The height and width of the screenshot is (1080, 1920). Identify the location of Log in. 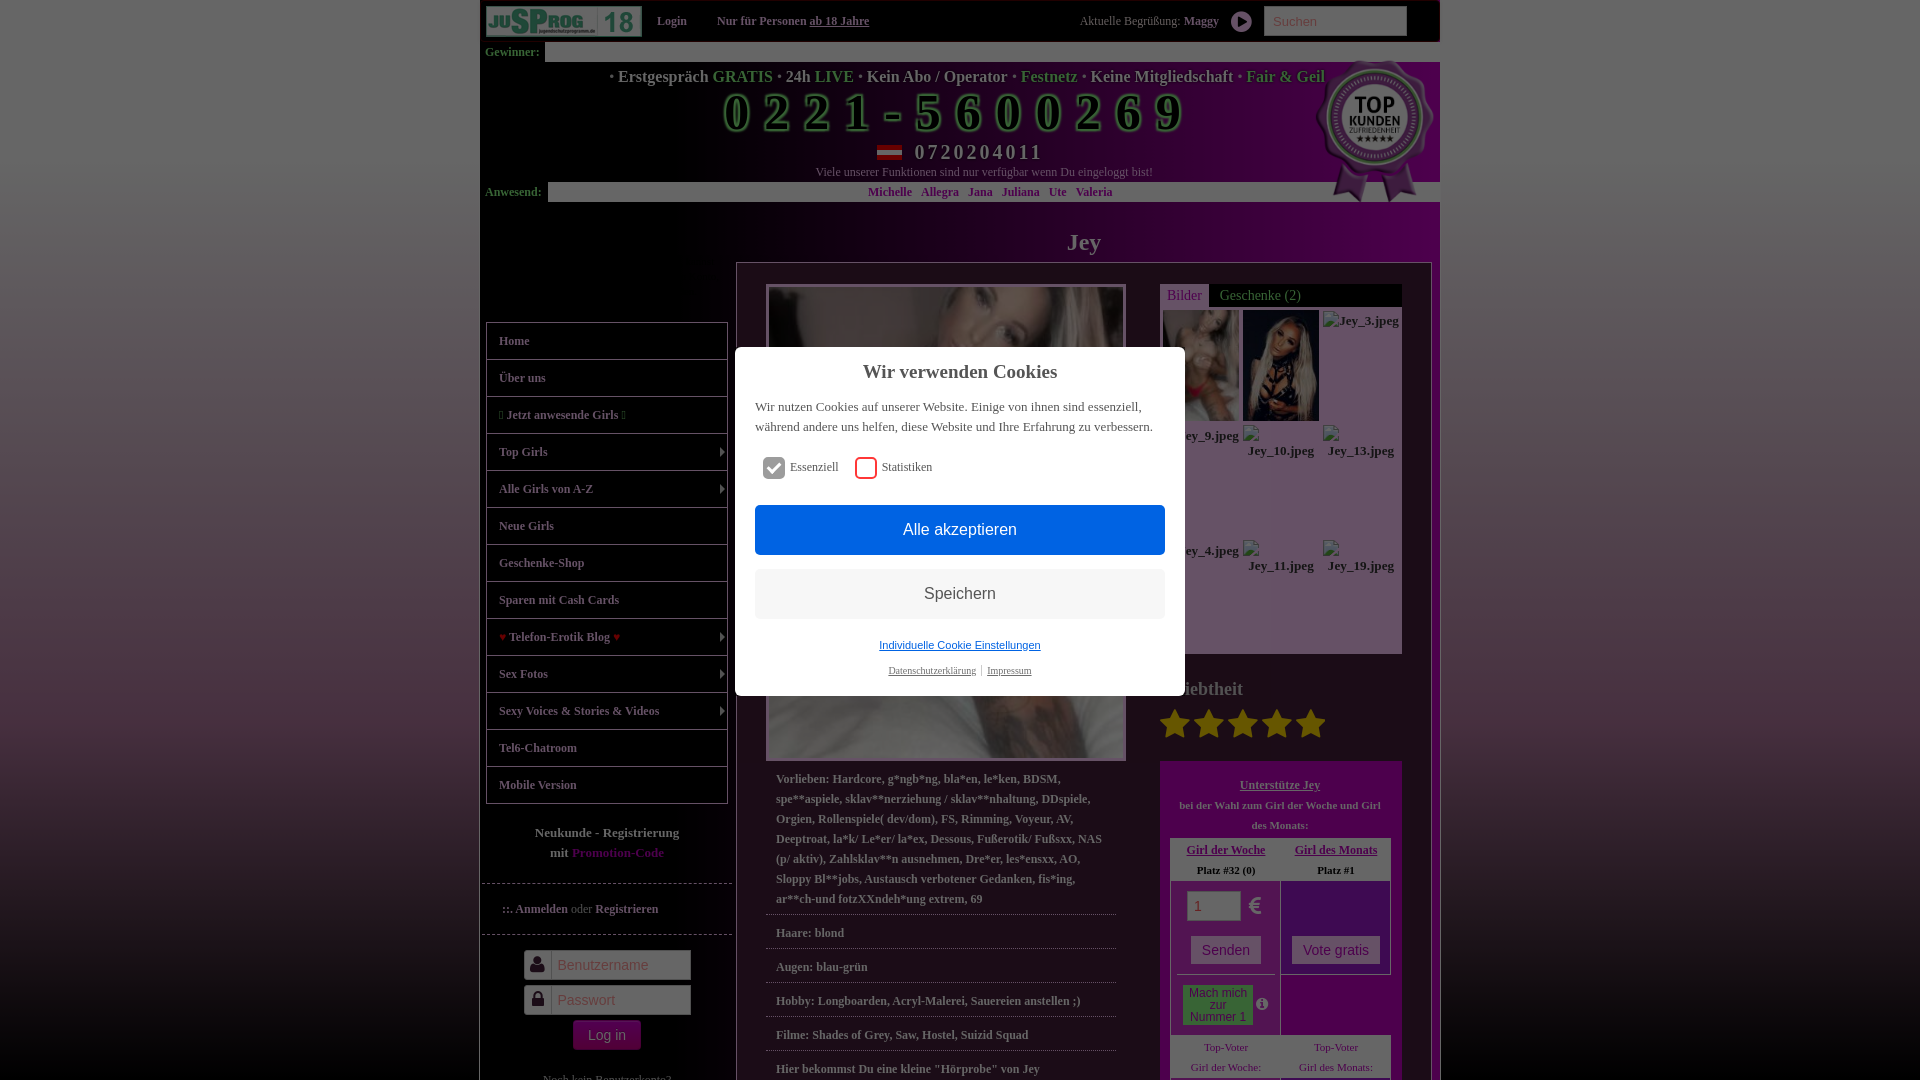
(607, 1035).